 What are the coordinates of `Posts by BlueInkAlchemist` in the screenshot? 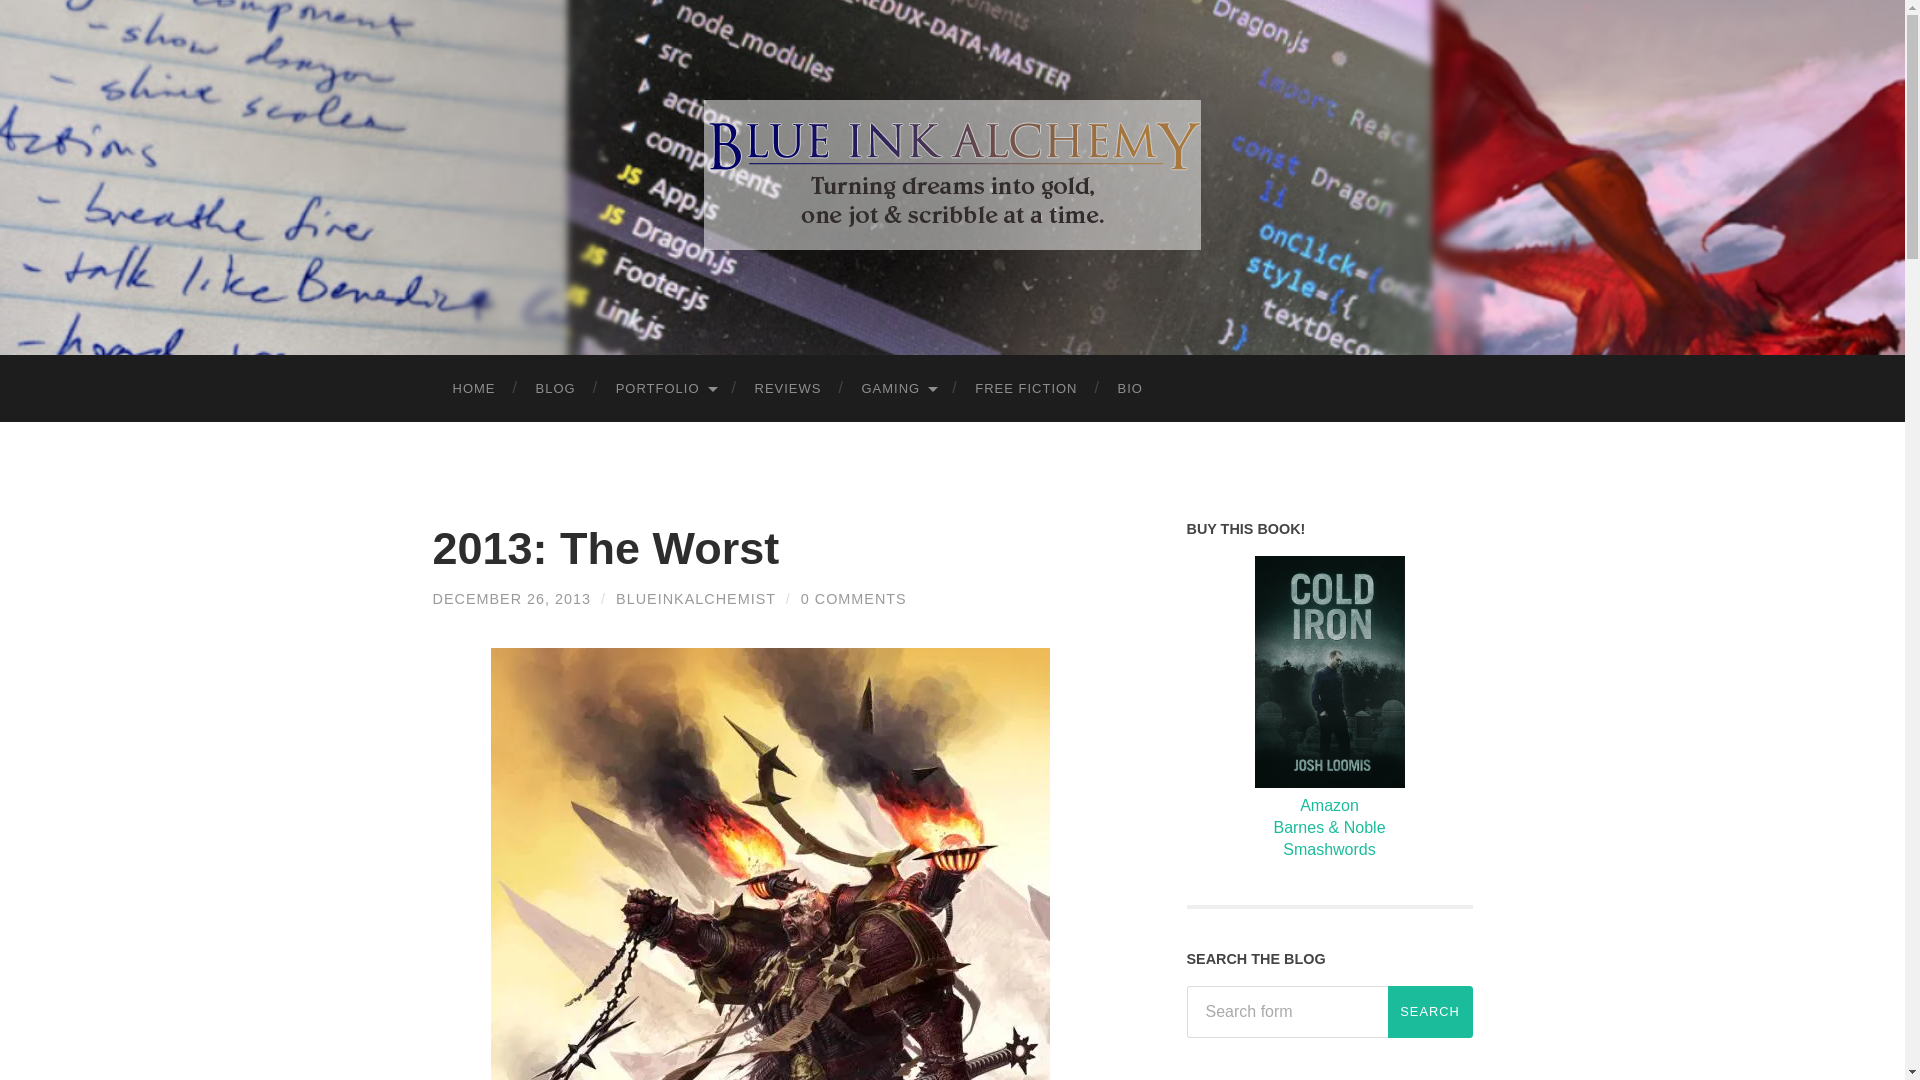 It's located at (696, 598).